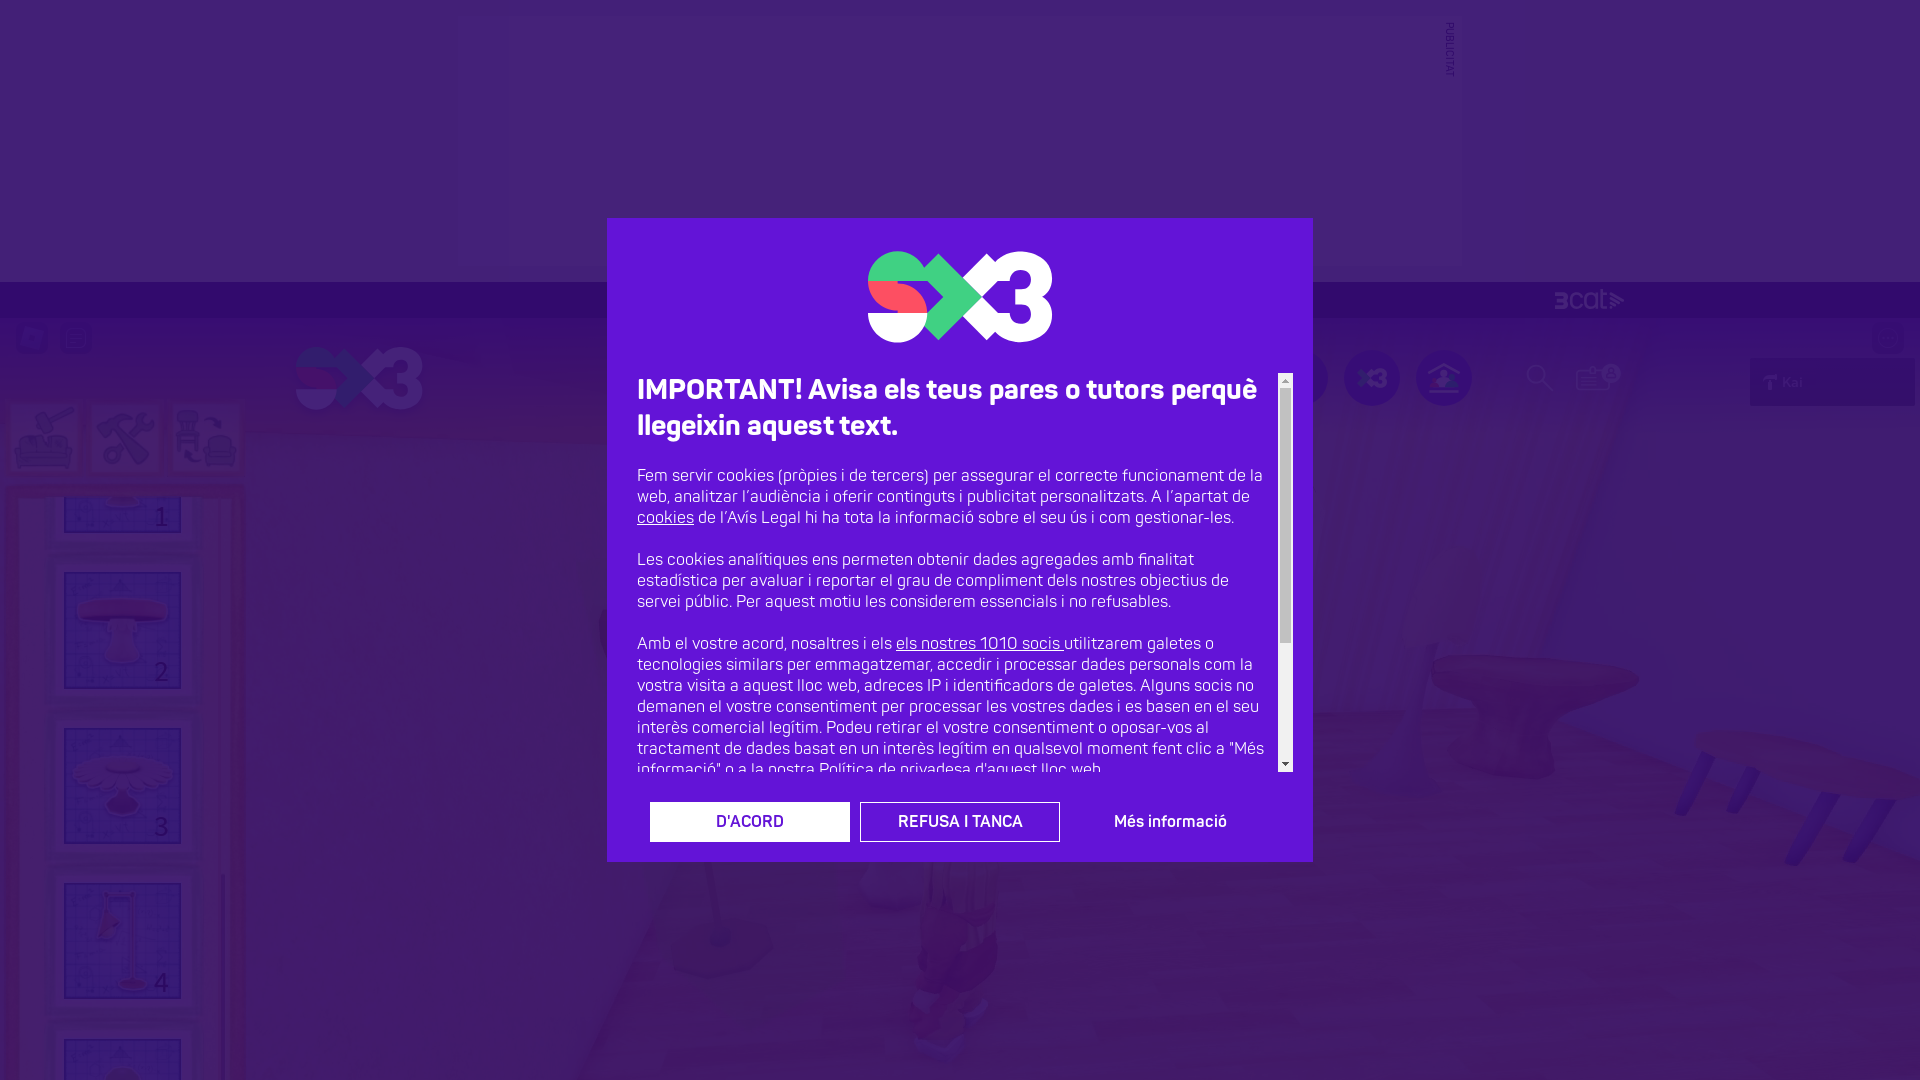  What do you see at coordinates (980, 644) in the screenshot?
I see `els nostres 1010 socis` at bounding box center [980, 644].